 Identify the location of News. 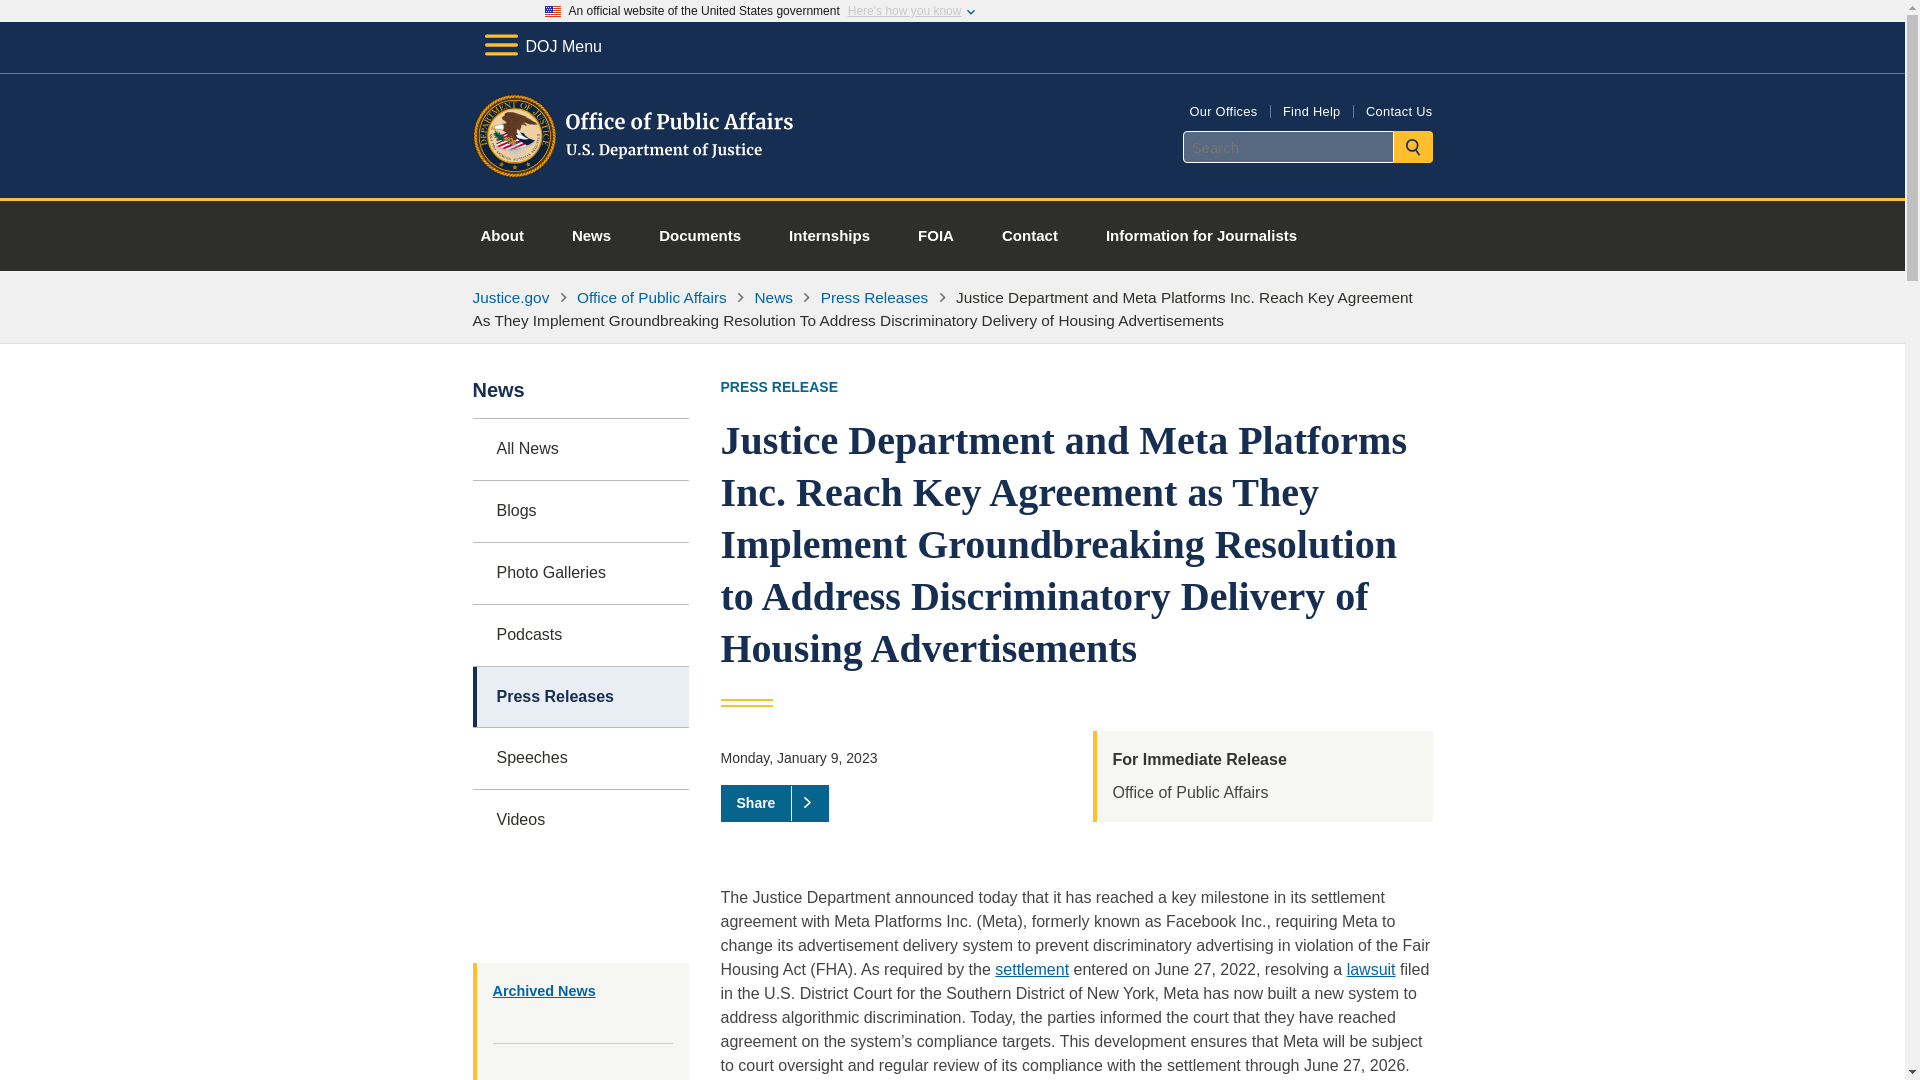
(773, 297).